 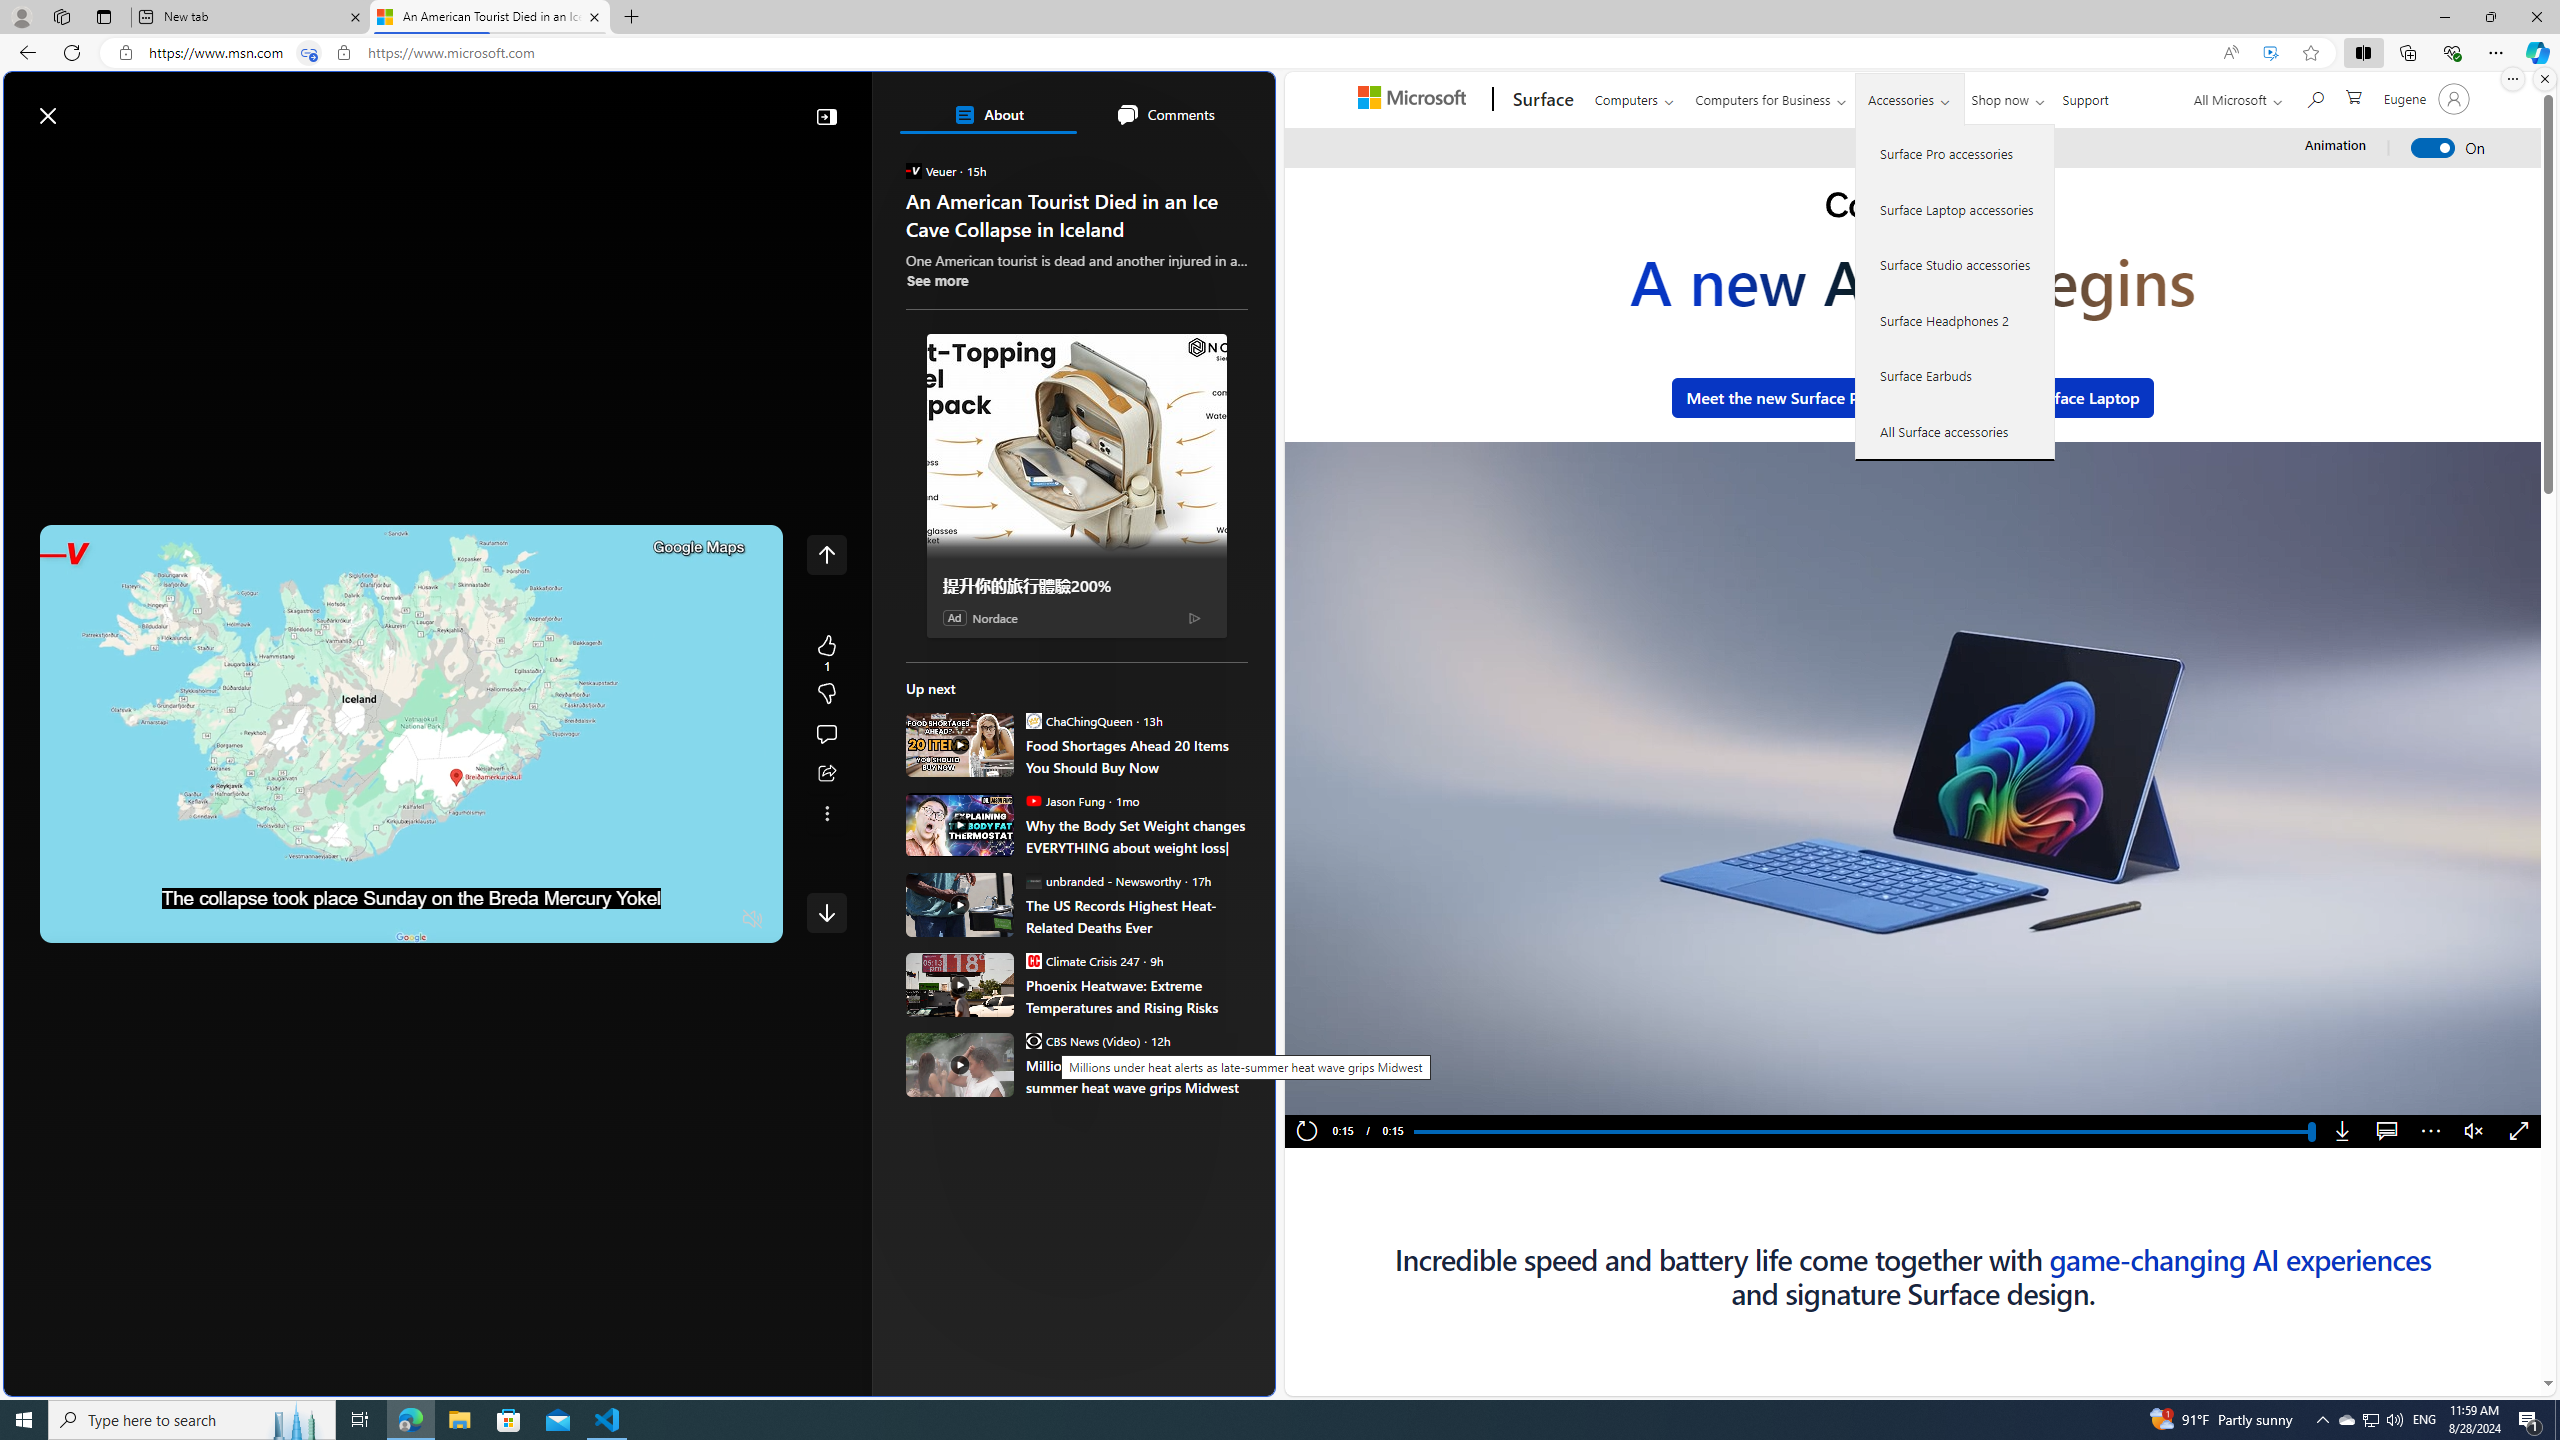 I want to click on Account manager for Eugene, so click(x=2424, y=98).